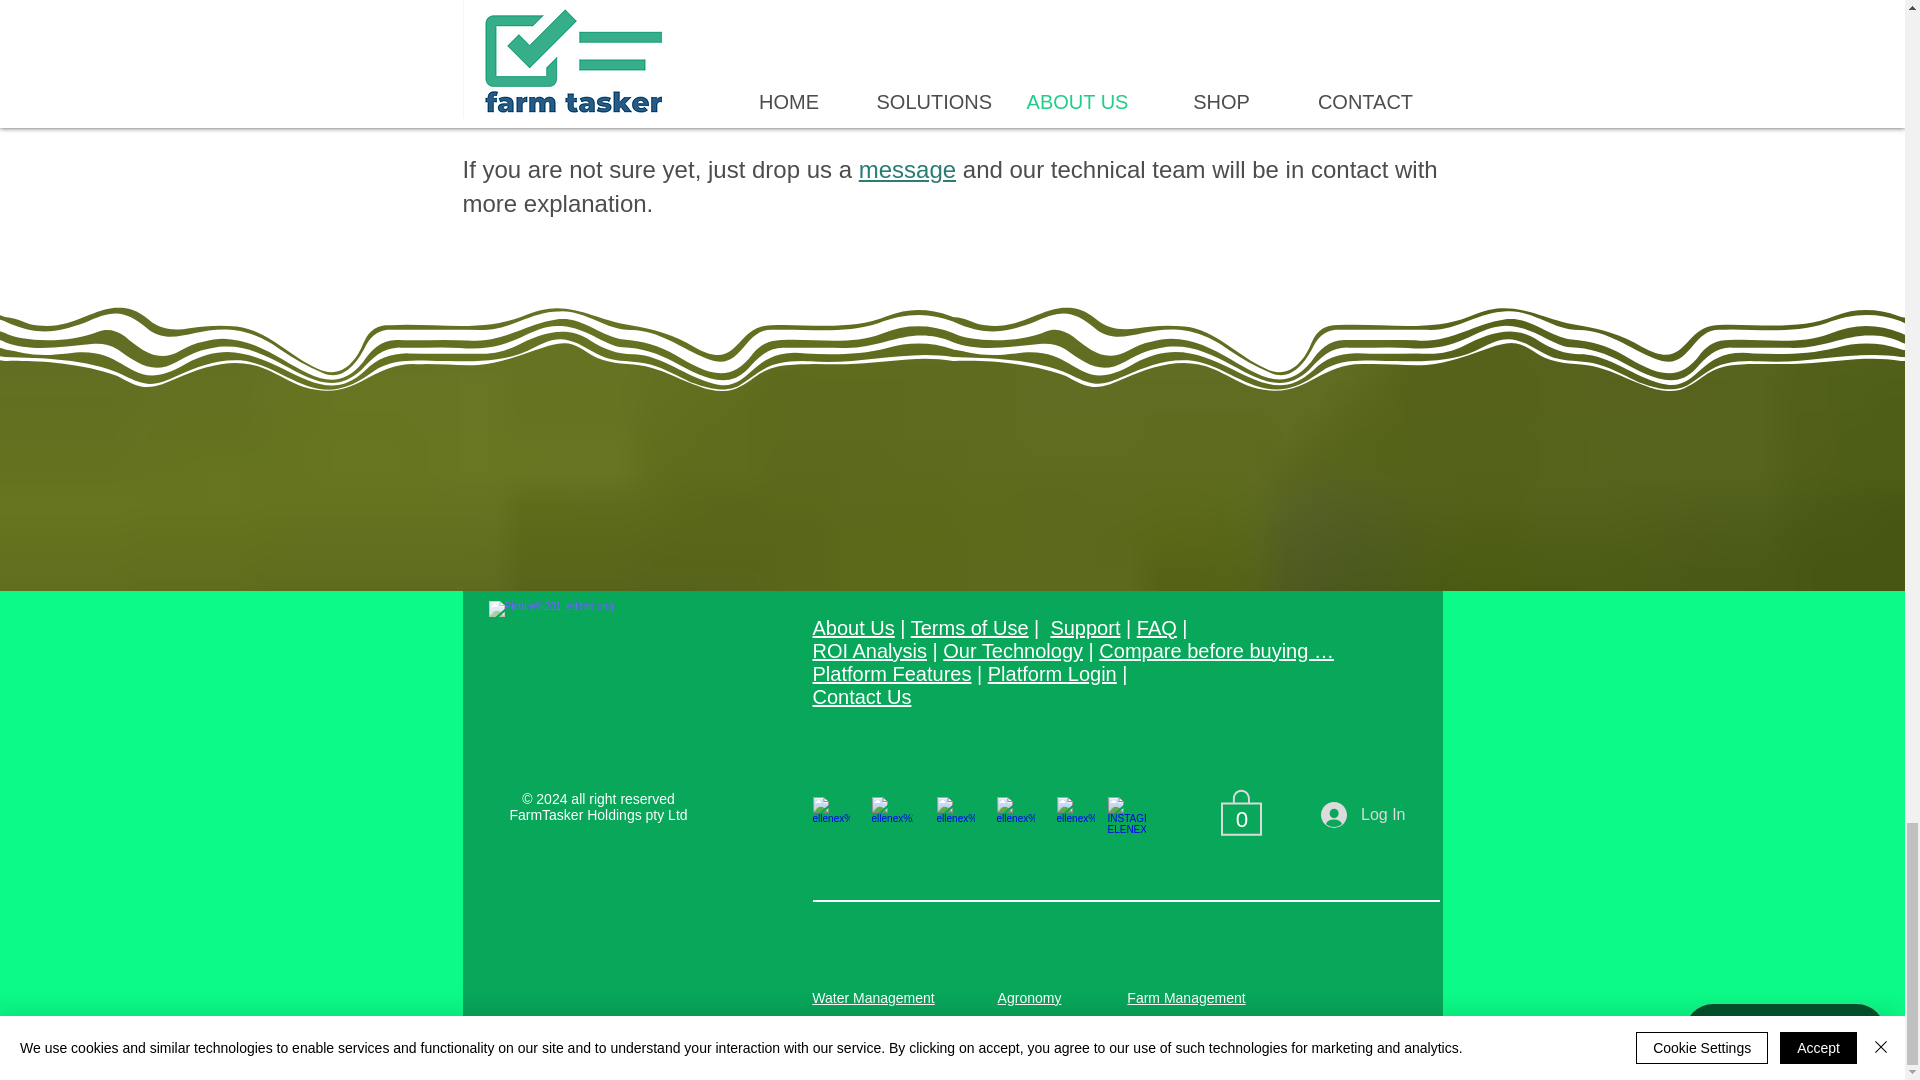  I want to click on Contact Us, so click(861, 696).